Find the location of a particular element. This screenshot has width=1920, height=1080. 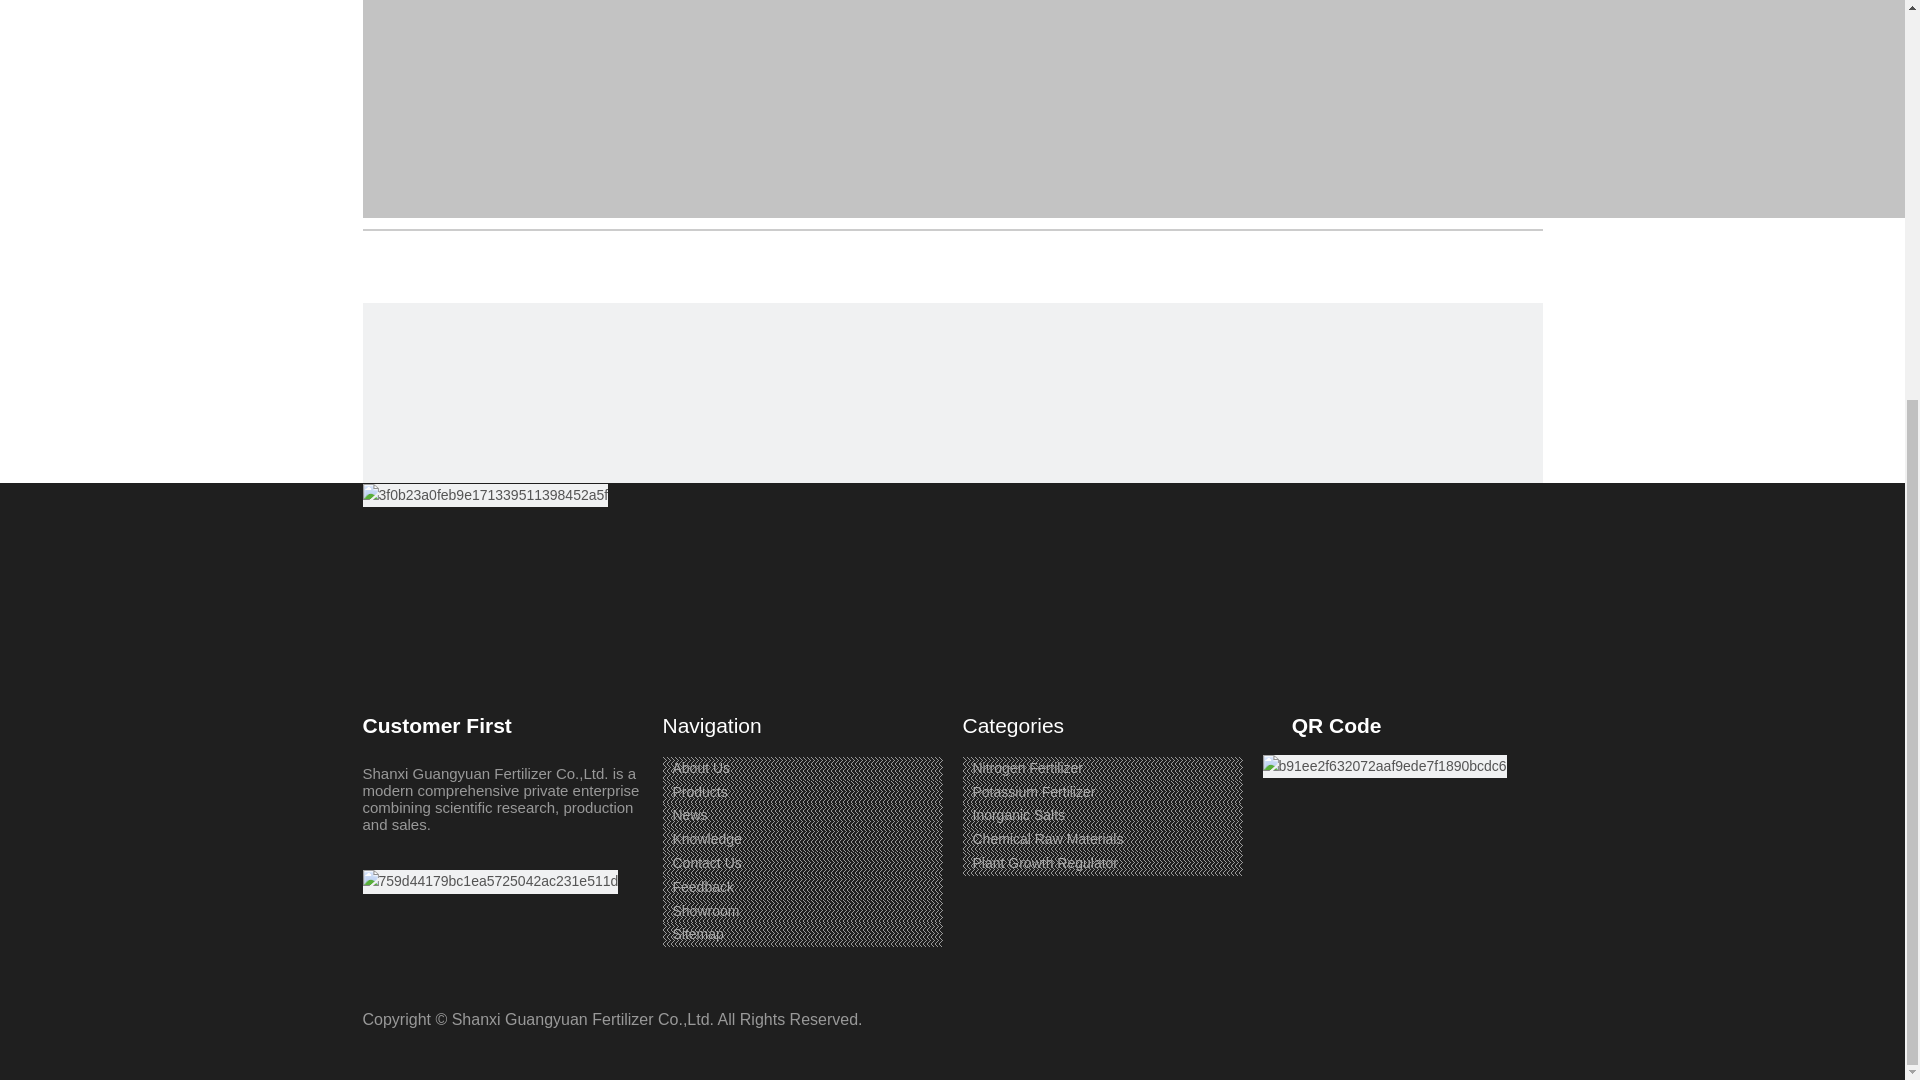

Products is located at coordinates (700, 792).